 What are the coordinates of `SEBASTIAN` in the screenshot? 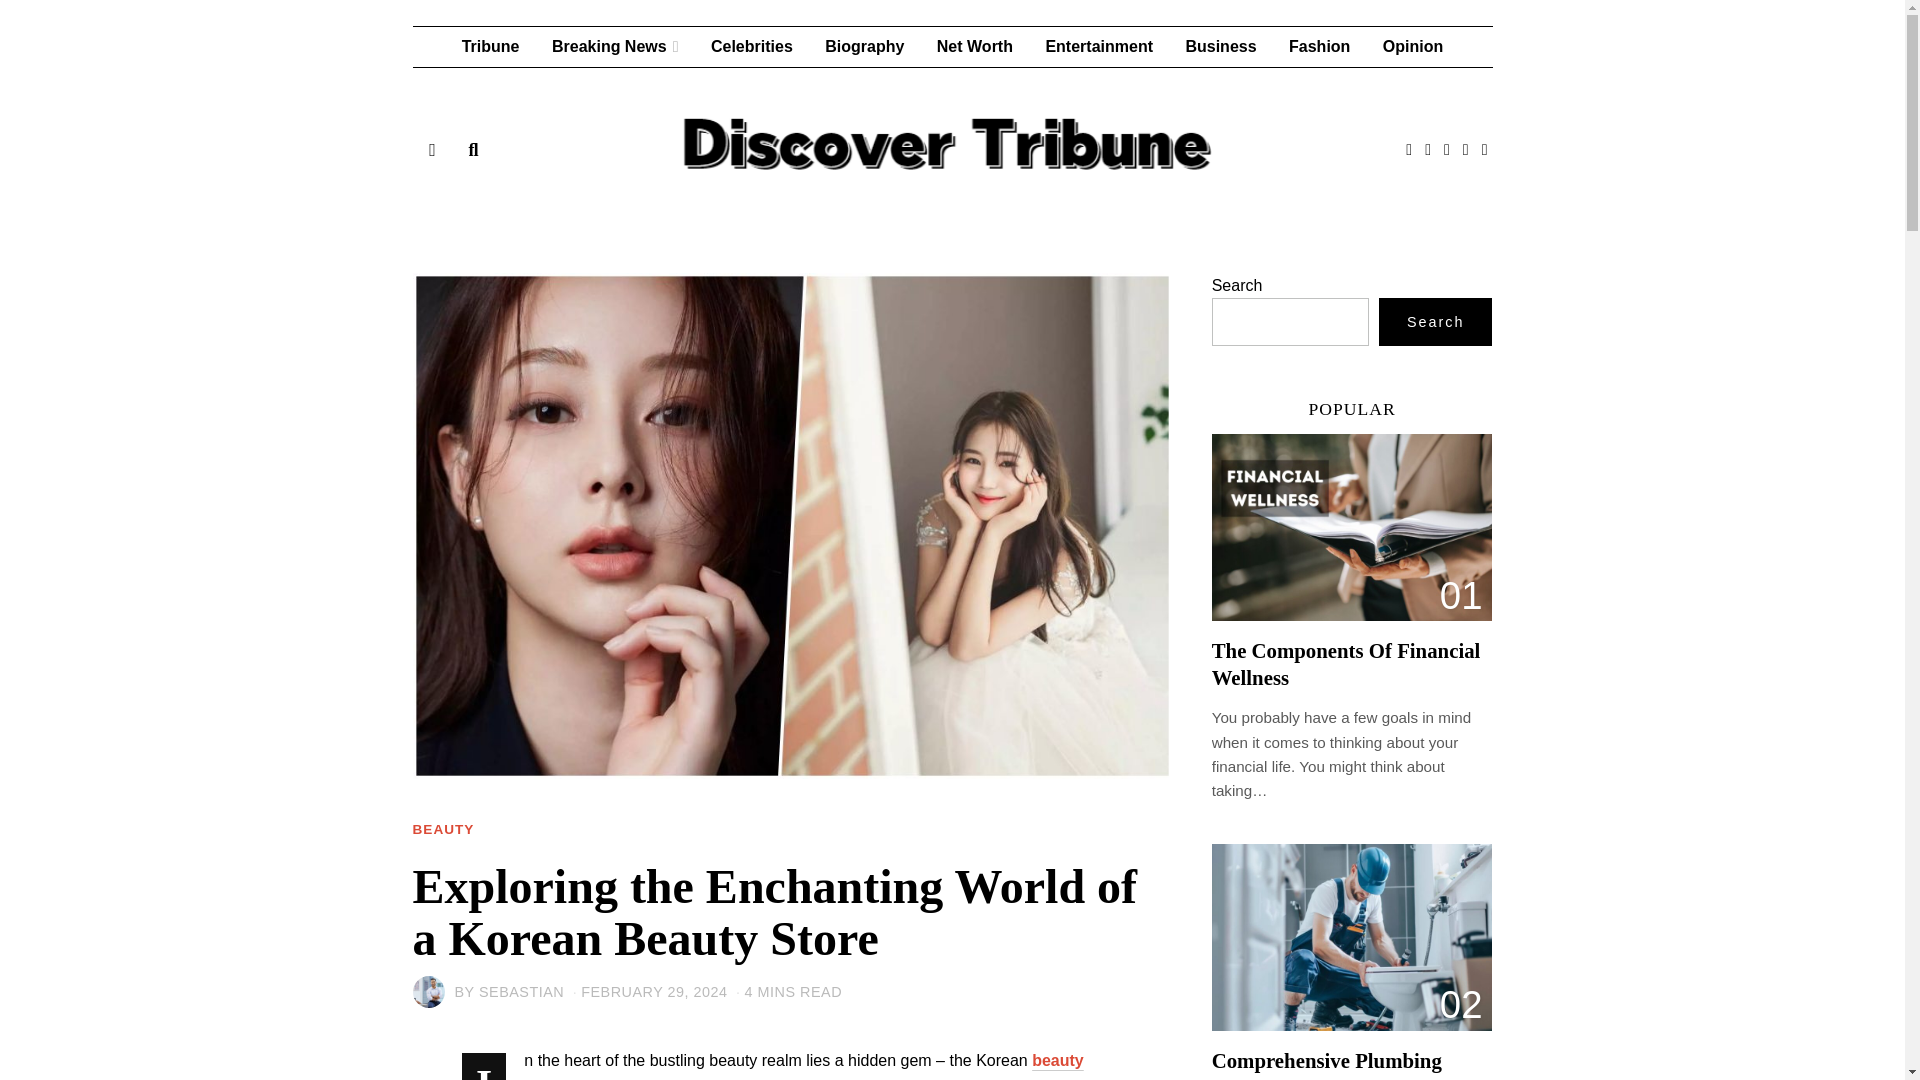 It's located at (521, 992).